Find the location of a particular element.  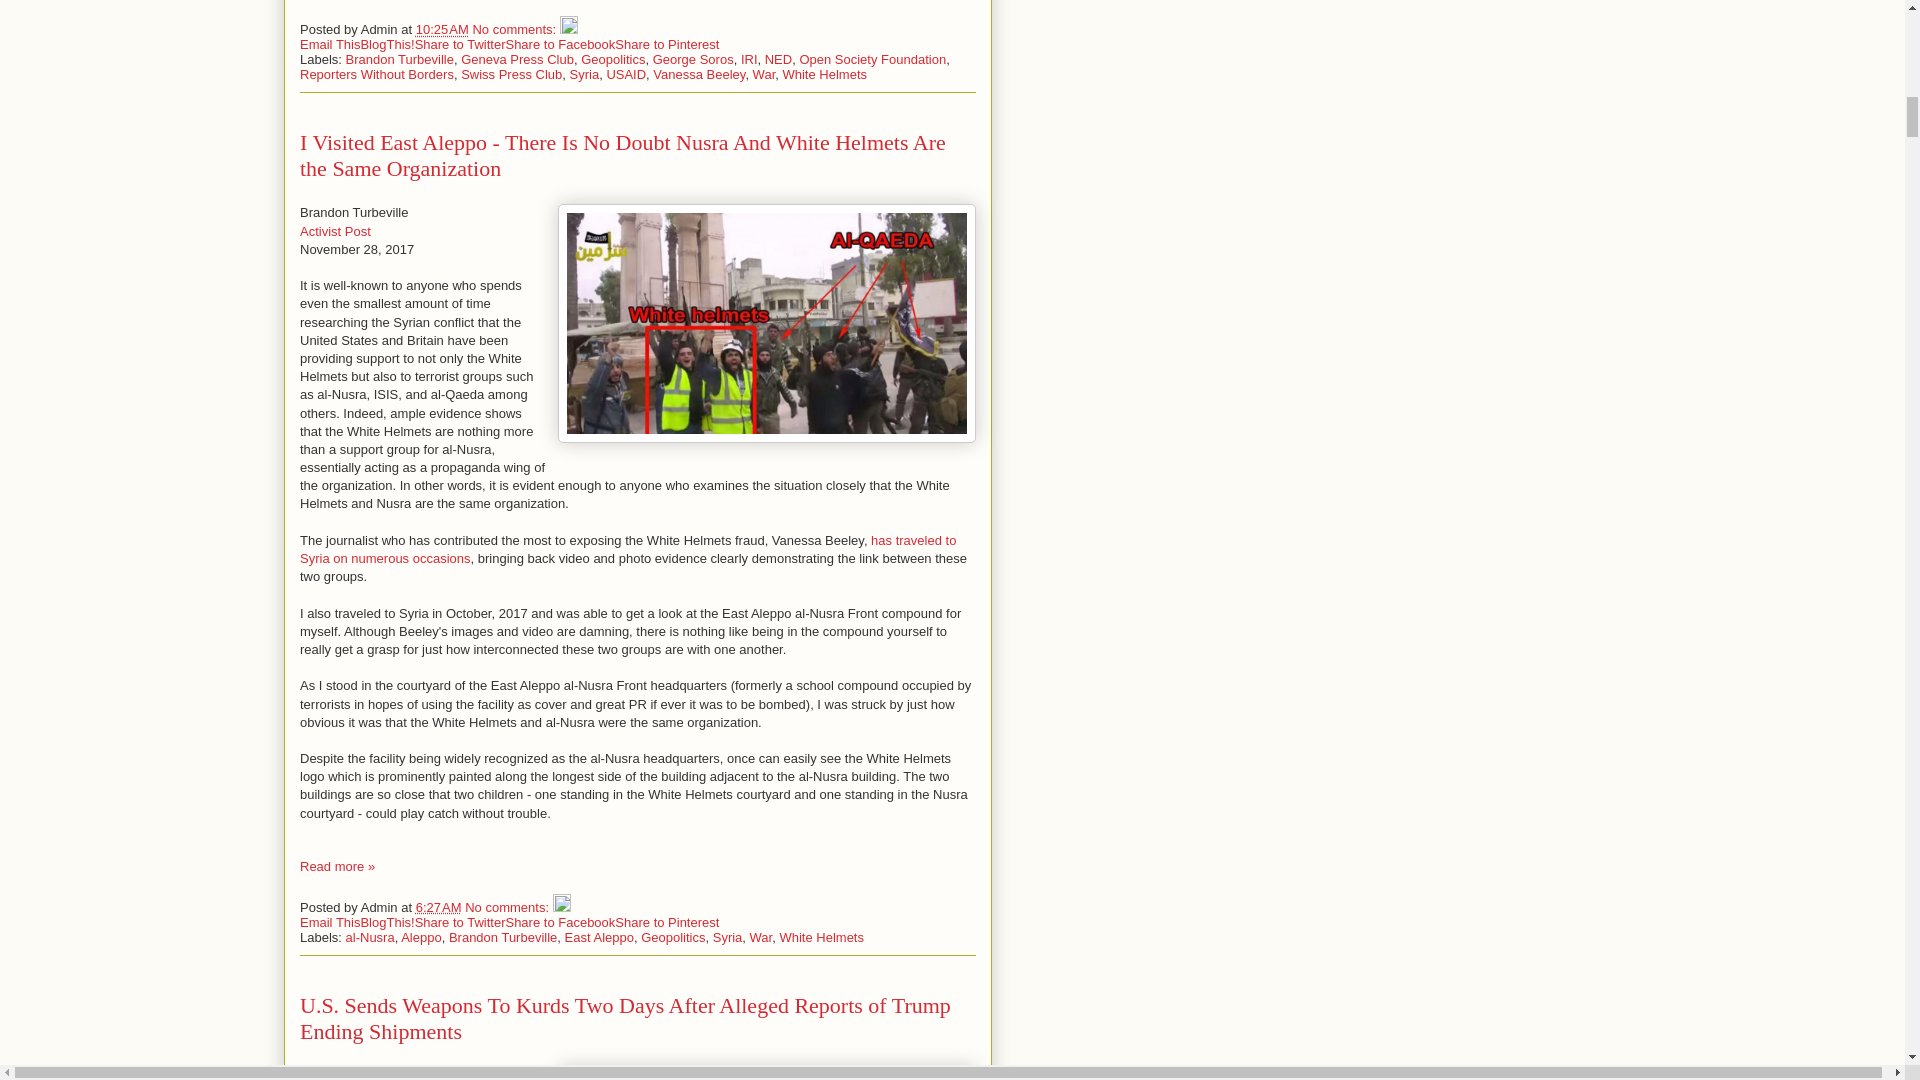

Share to Facebook is located at coordinates (559, 44).